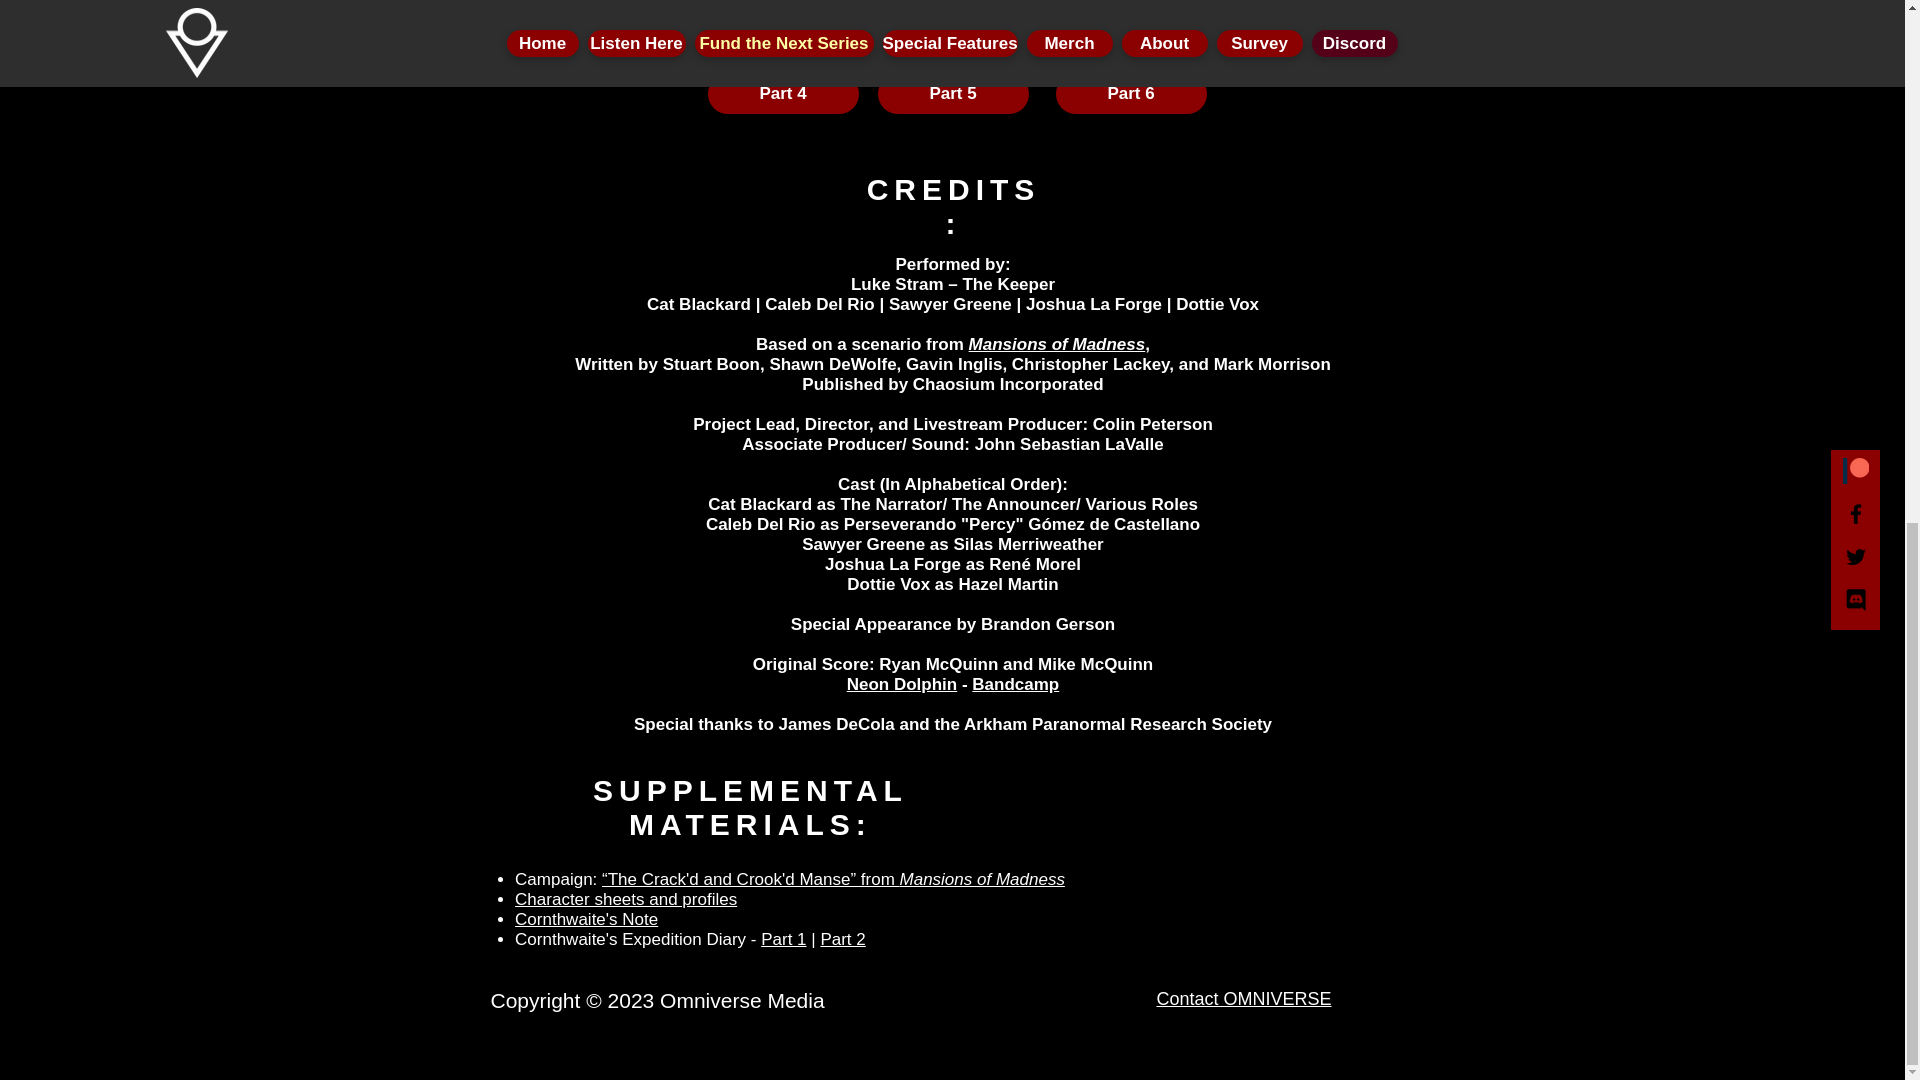 This screenshot has height=1080, width=1920. What do you see at coordinates (1132, 94) in the screenshot?
I see `Part 6` at bounding box center [1132, 94].